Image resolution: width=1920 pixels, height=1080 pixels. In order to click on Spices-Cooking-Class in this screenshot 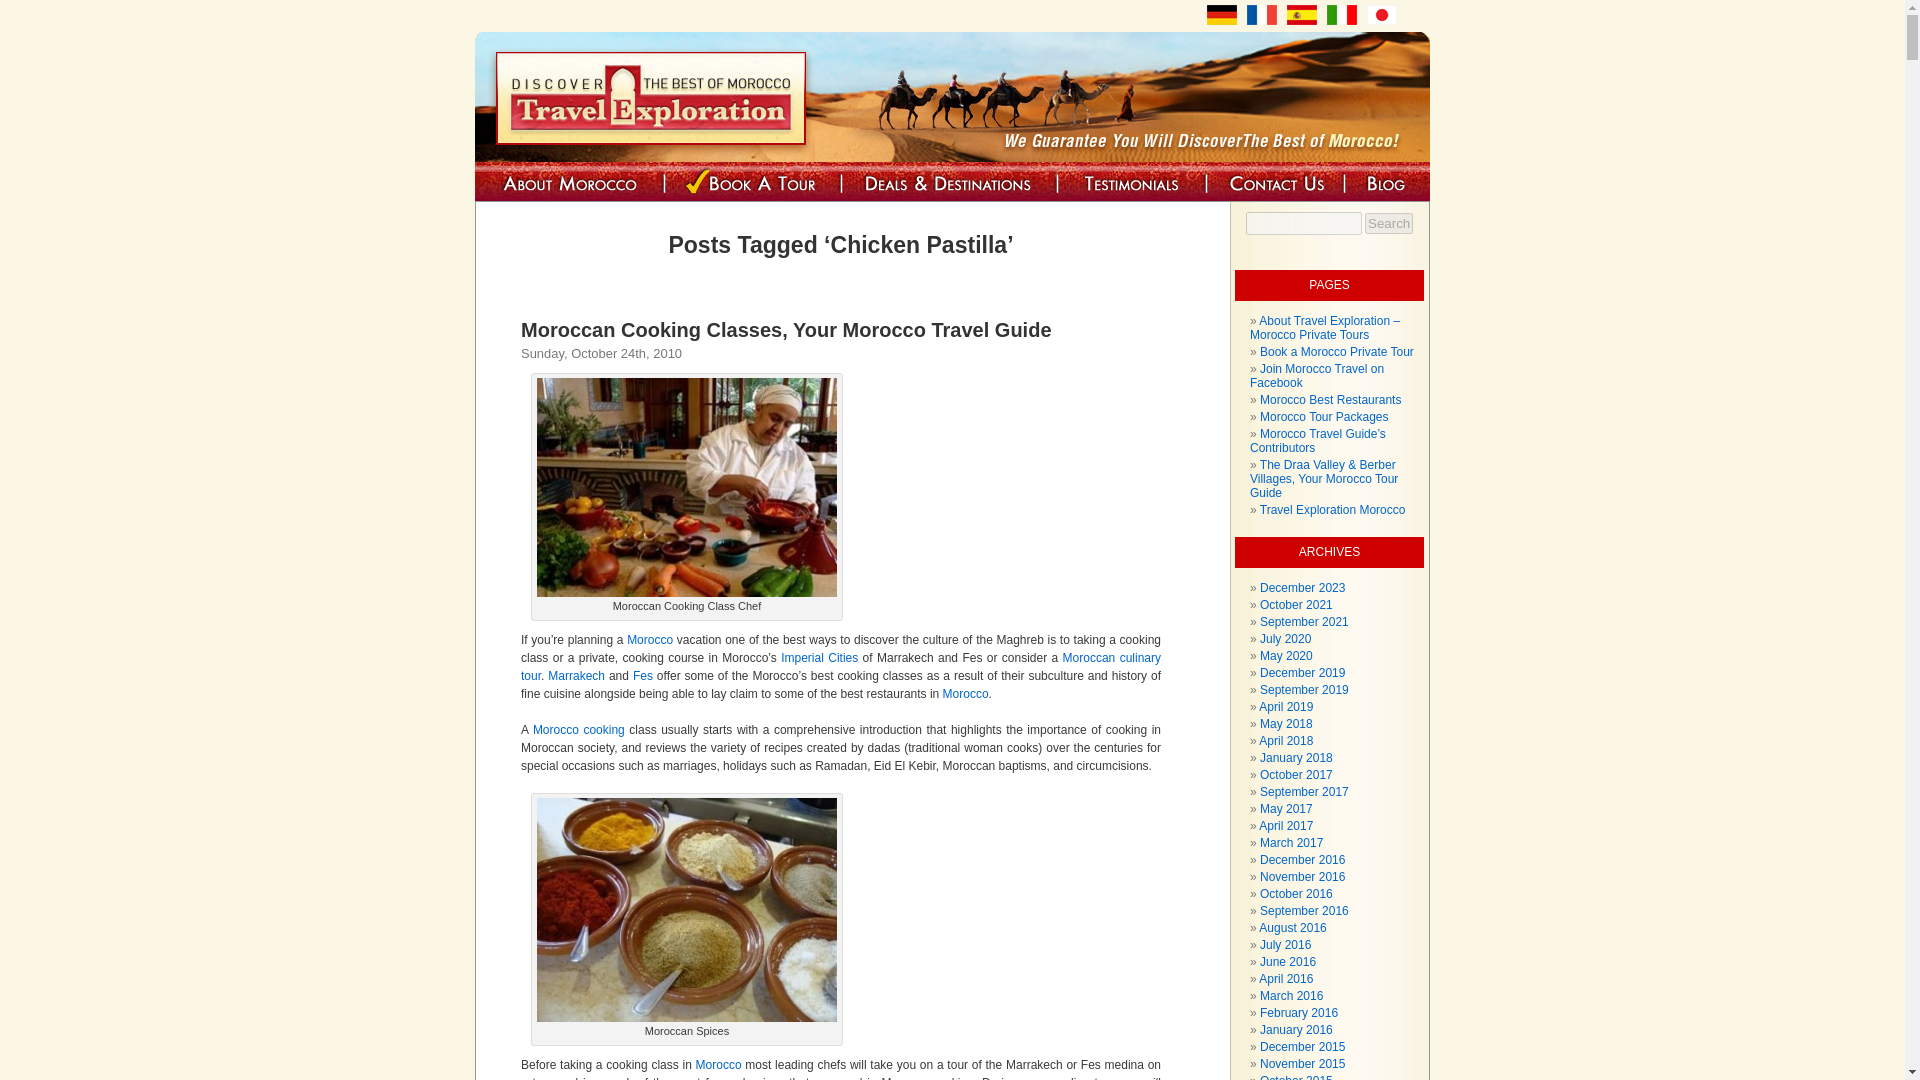, I will do `click(687, 910)`.